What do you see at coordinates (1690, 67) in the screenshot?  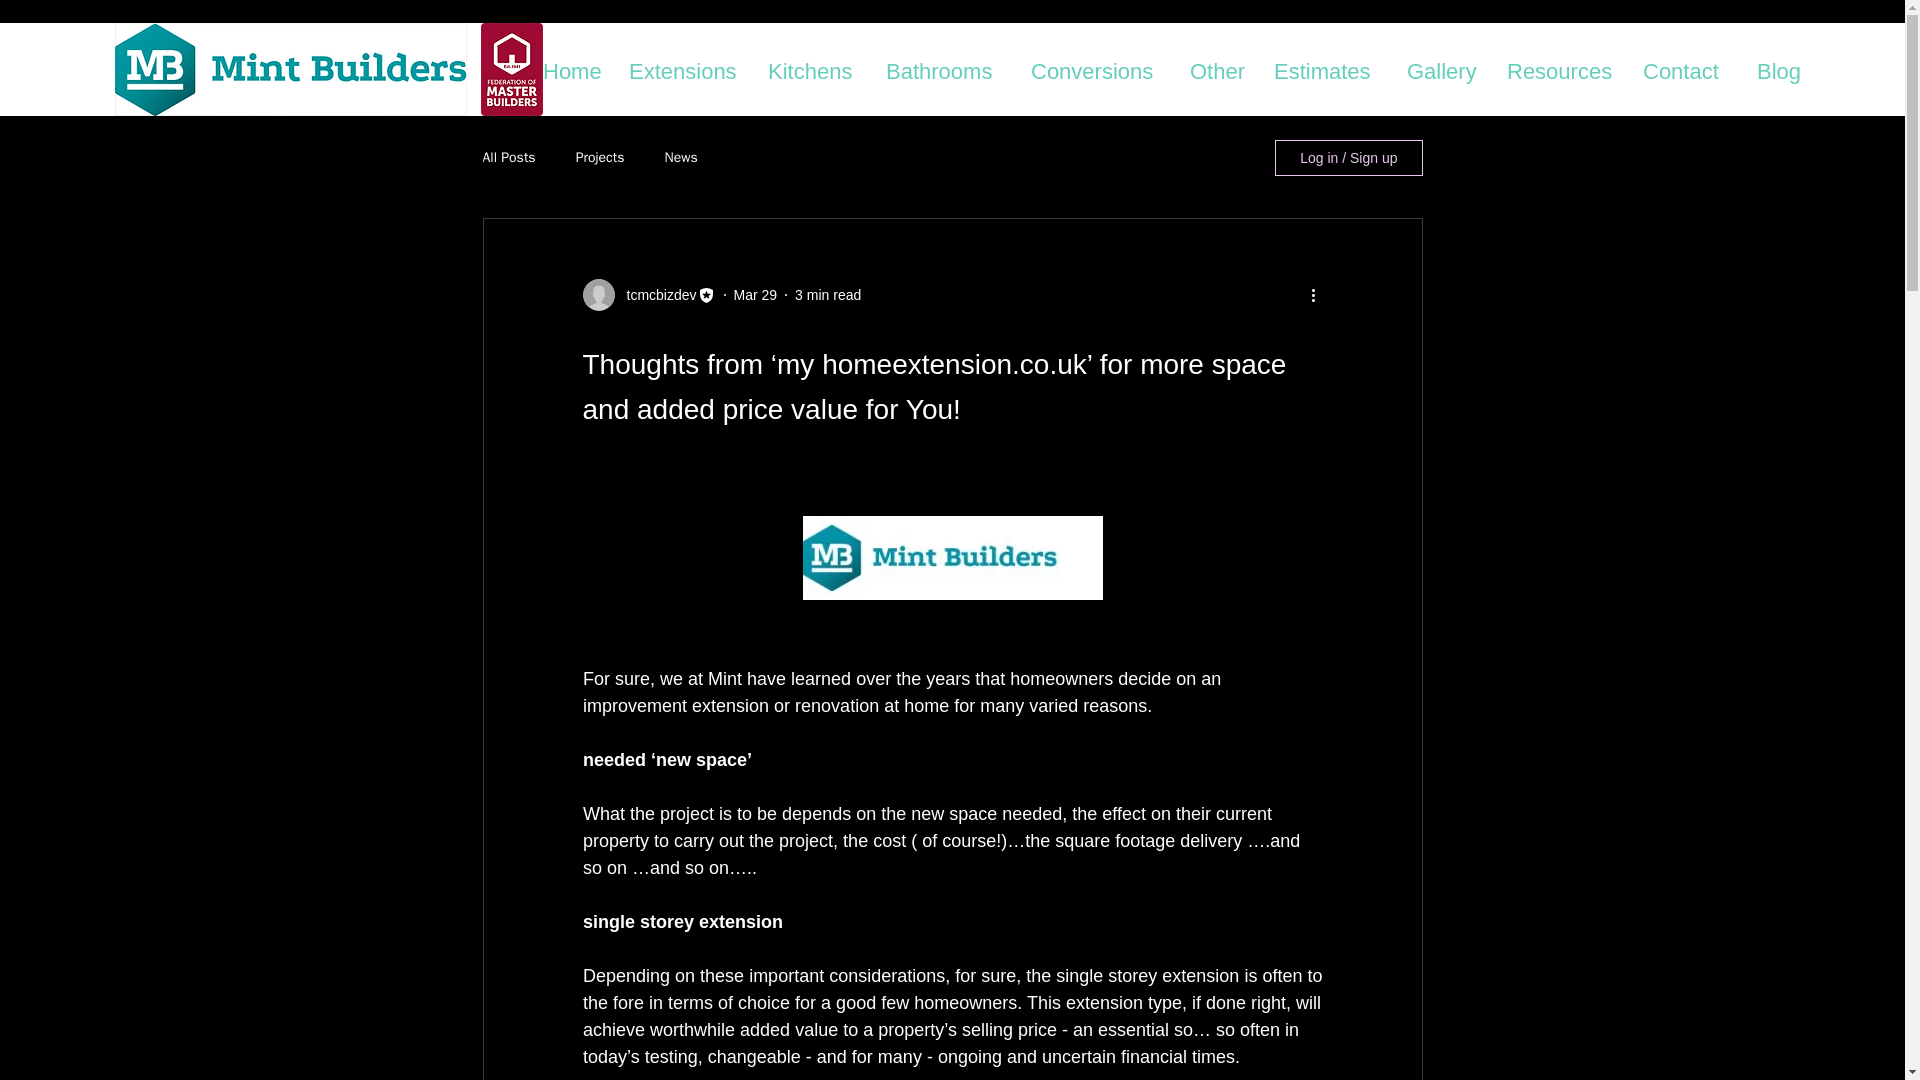 I see `Contact` at bounding box center [1690, 67].